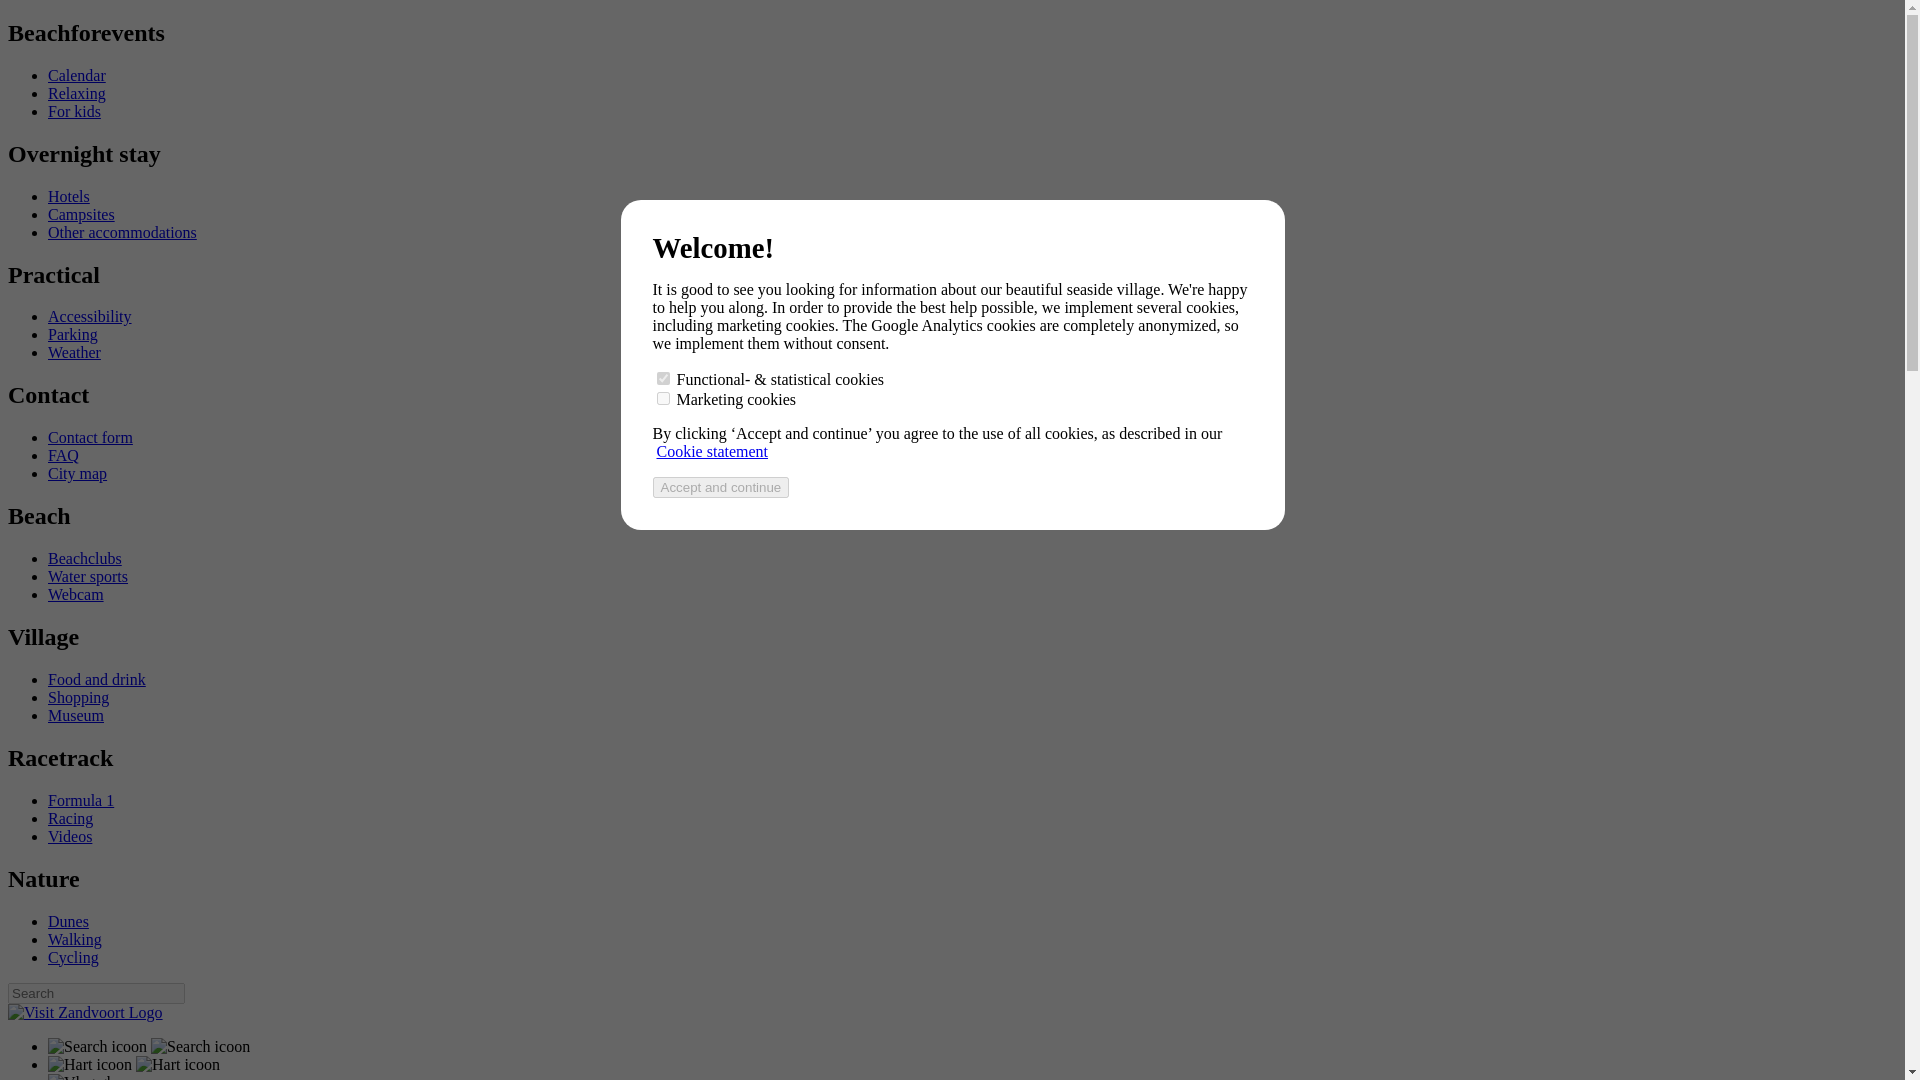 The image size is (1920, 1080). I want to click on Other accommodations, so click(122, 232).